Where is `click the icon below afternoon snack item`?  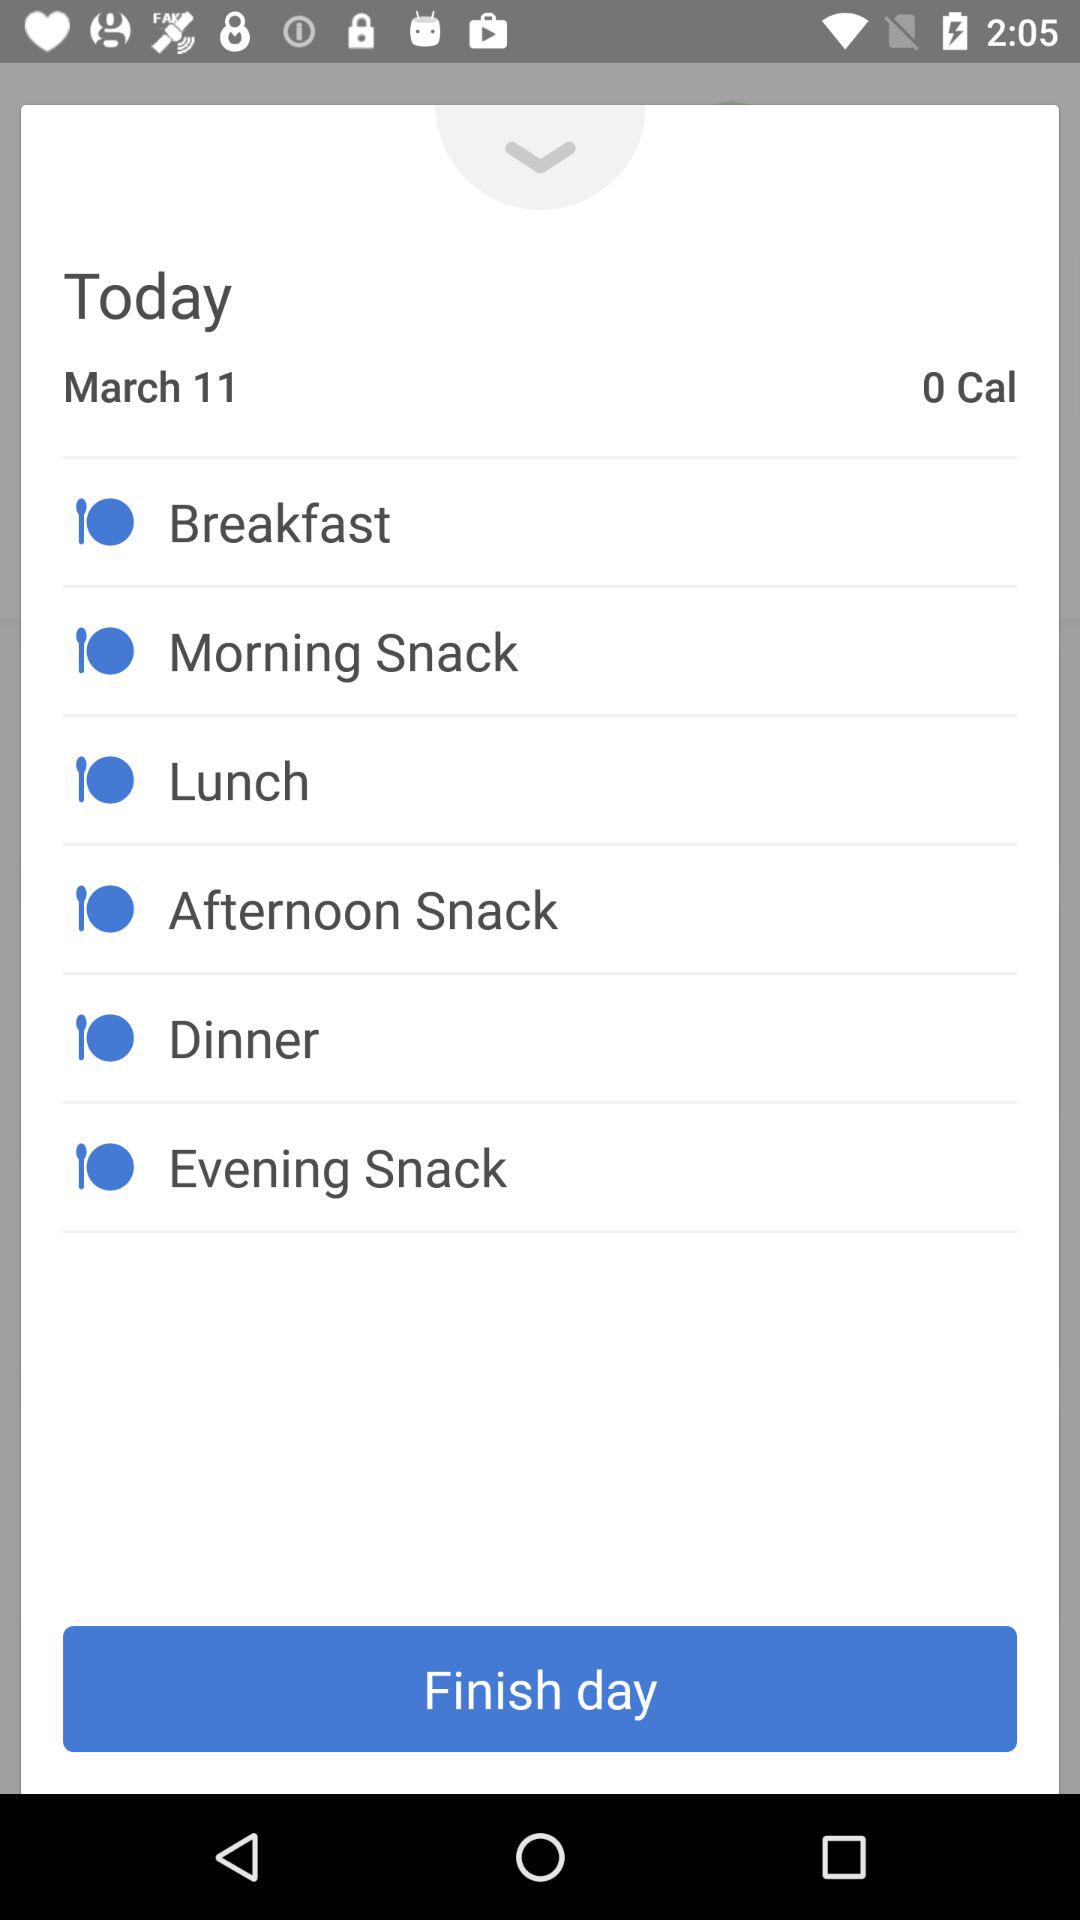 click the icon below afternoon snack item is located at coordinates (592, 1037).